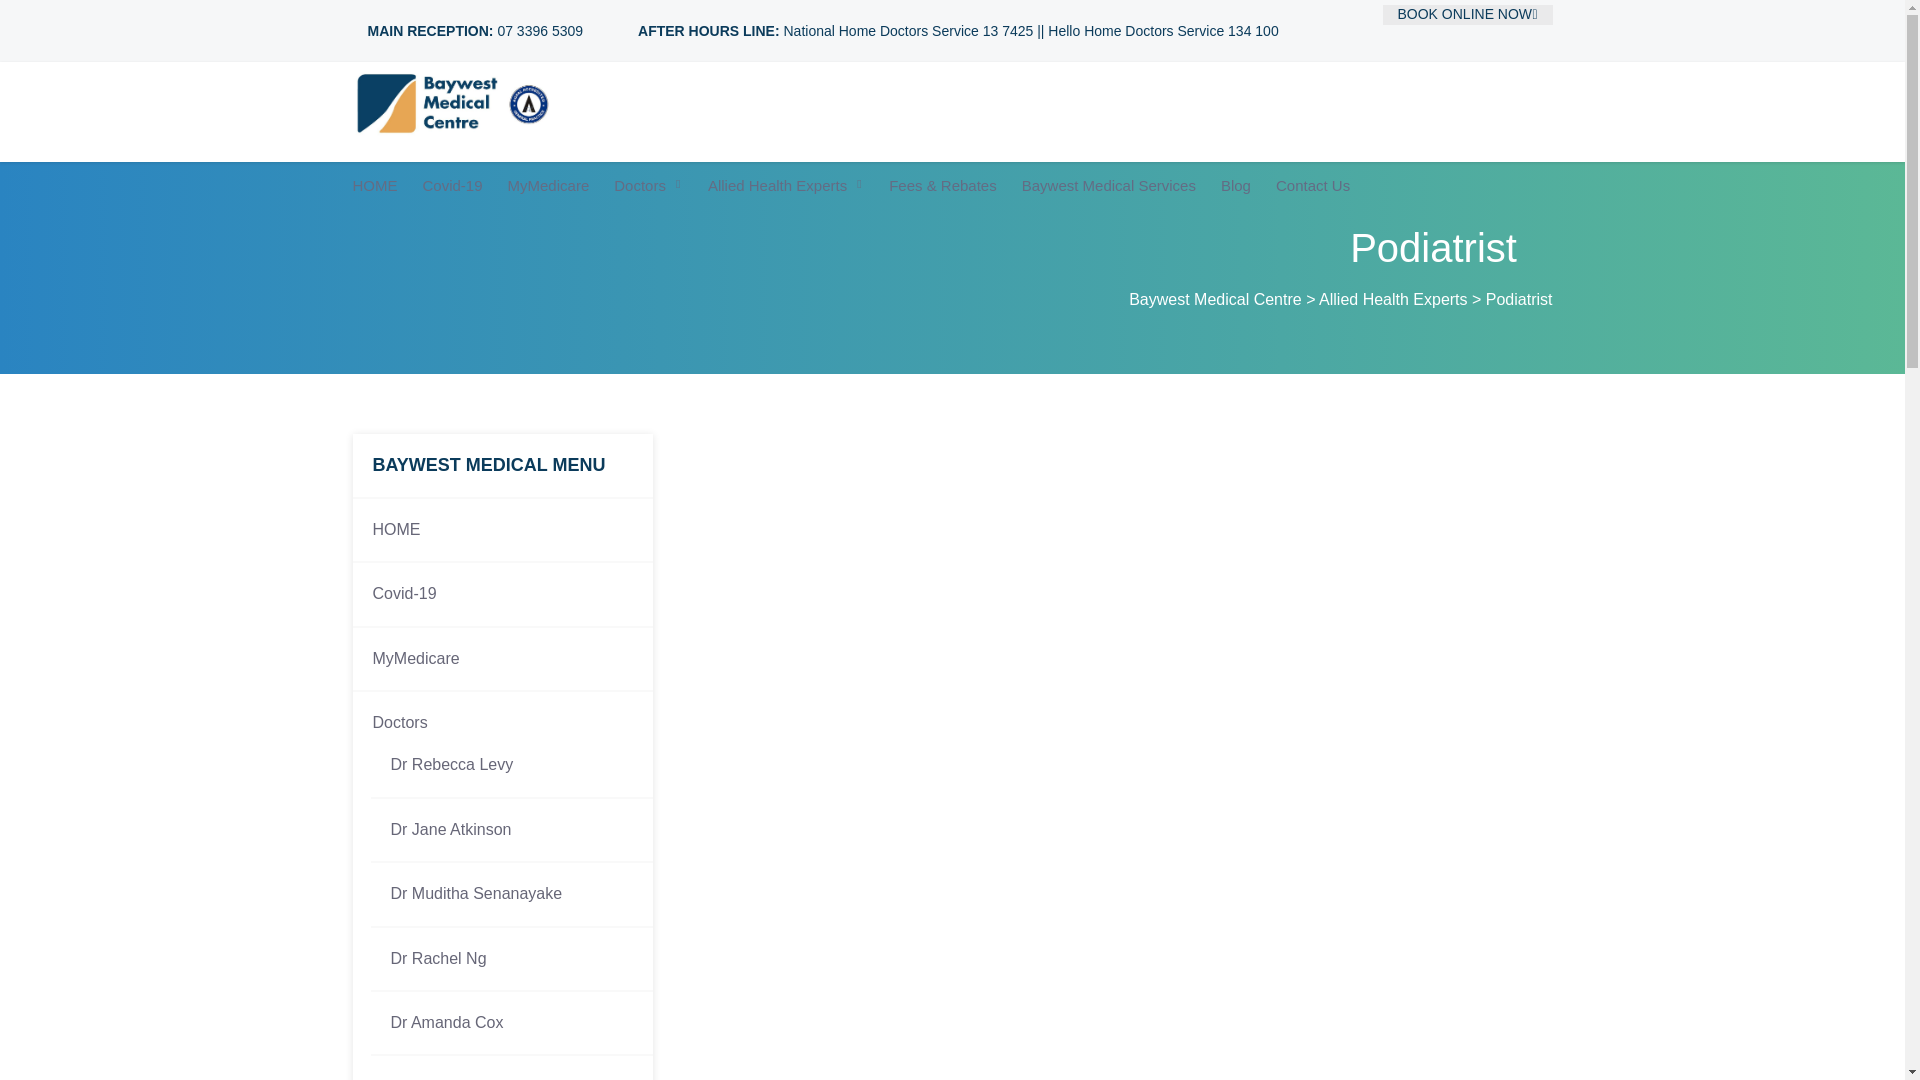 This screenshot has width=1920, height=1080. Describe the element at coordinates (502, 658) in the screenshot. I see `MyMedicare` at that location.